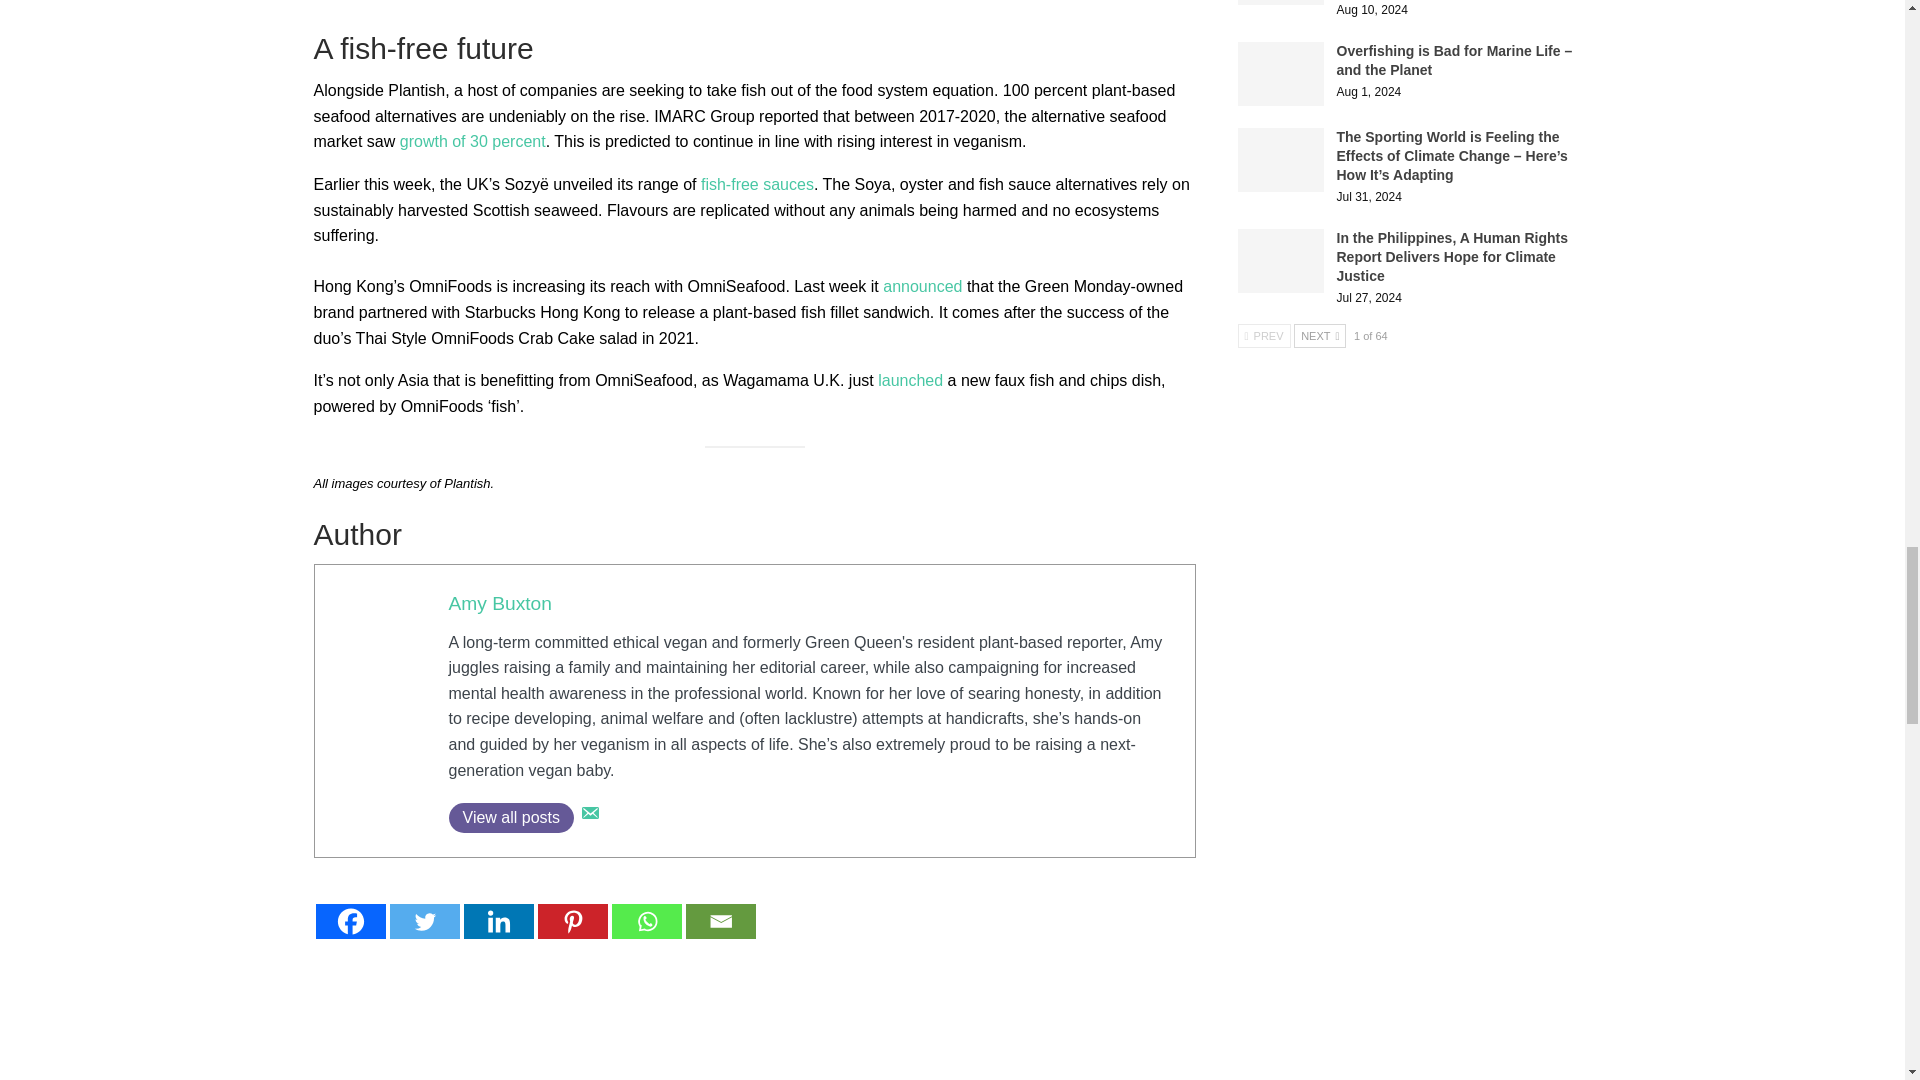 This screenshot has height=1080, width=1920. Describe the element at coordinates (498, 920) in the screenshot. I see `Linkedin` at that location.